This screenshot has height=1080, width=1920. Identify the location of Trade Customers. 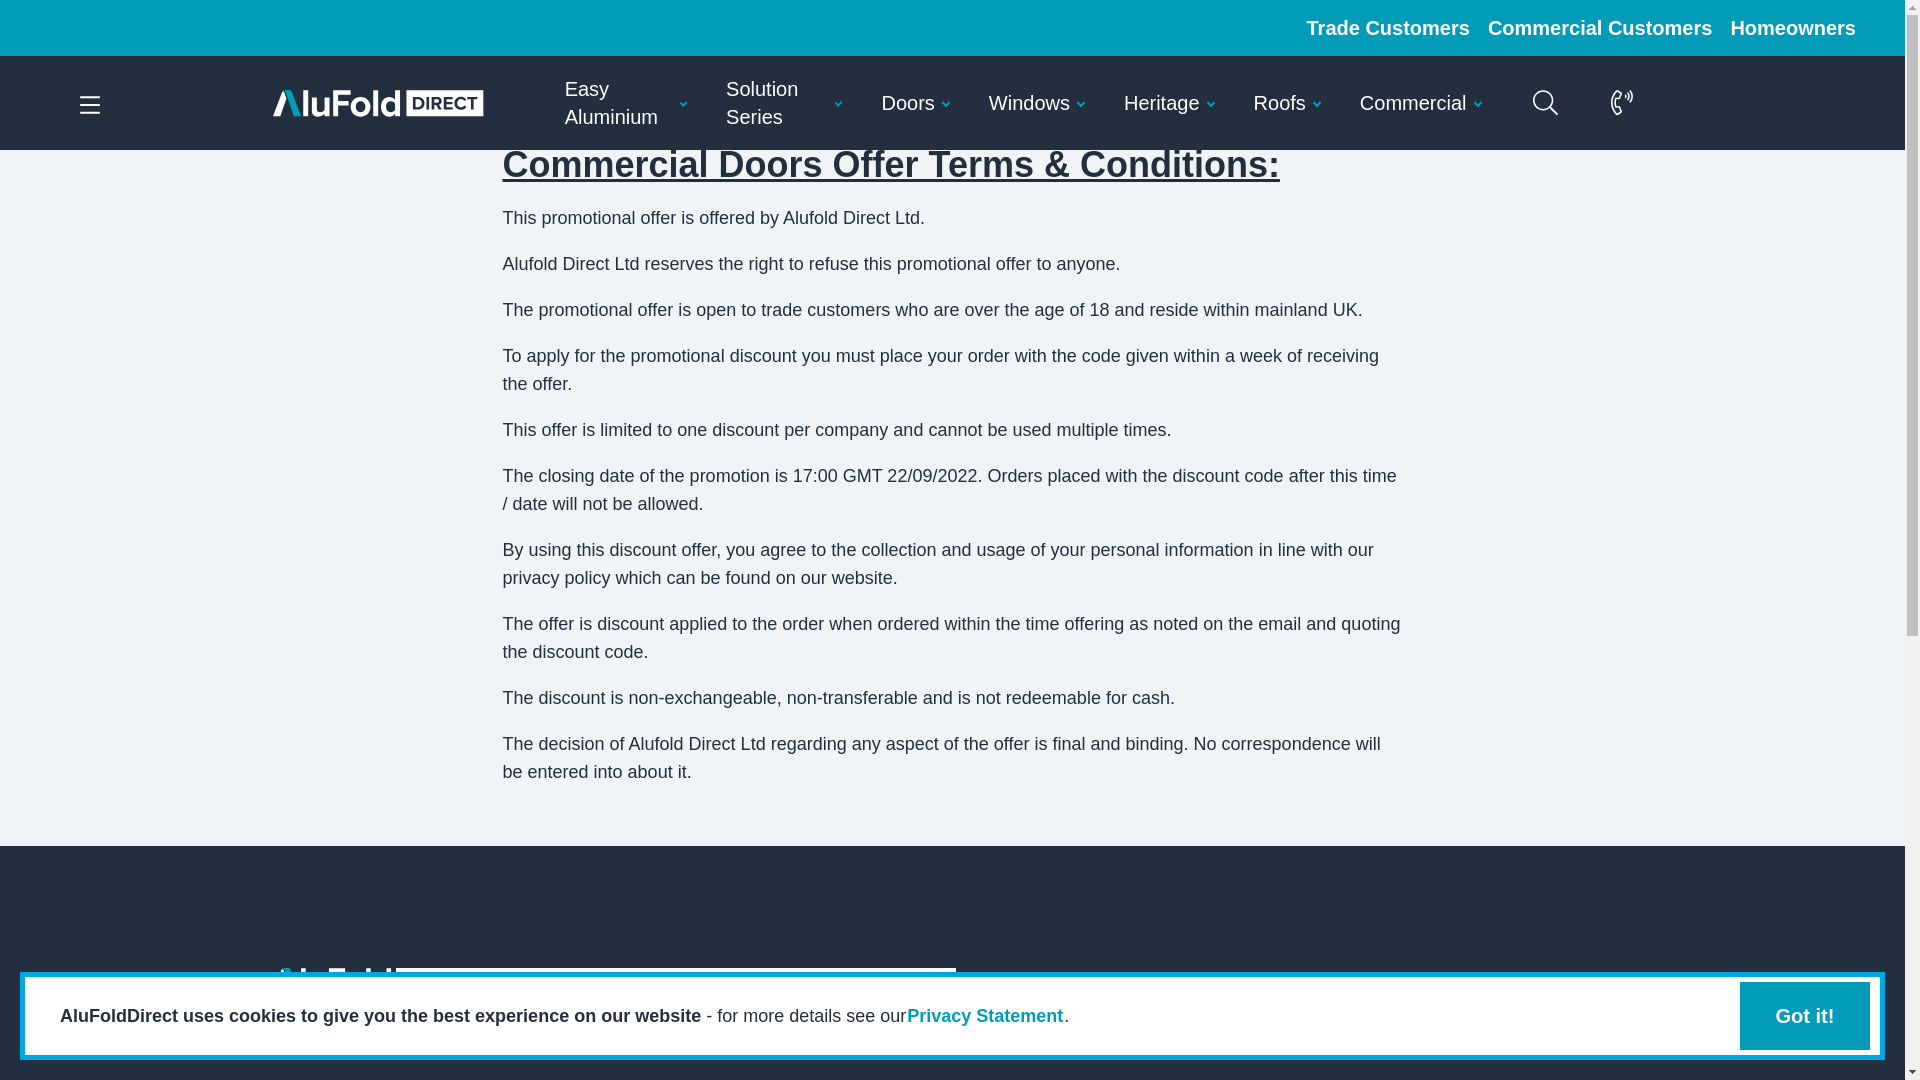
(1388, 28).